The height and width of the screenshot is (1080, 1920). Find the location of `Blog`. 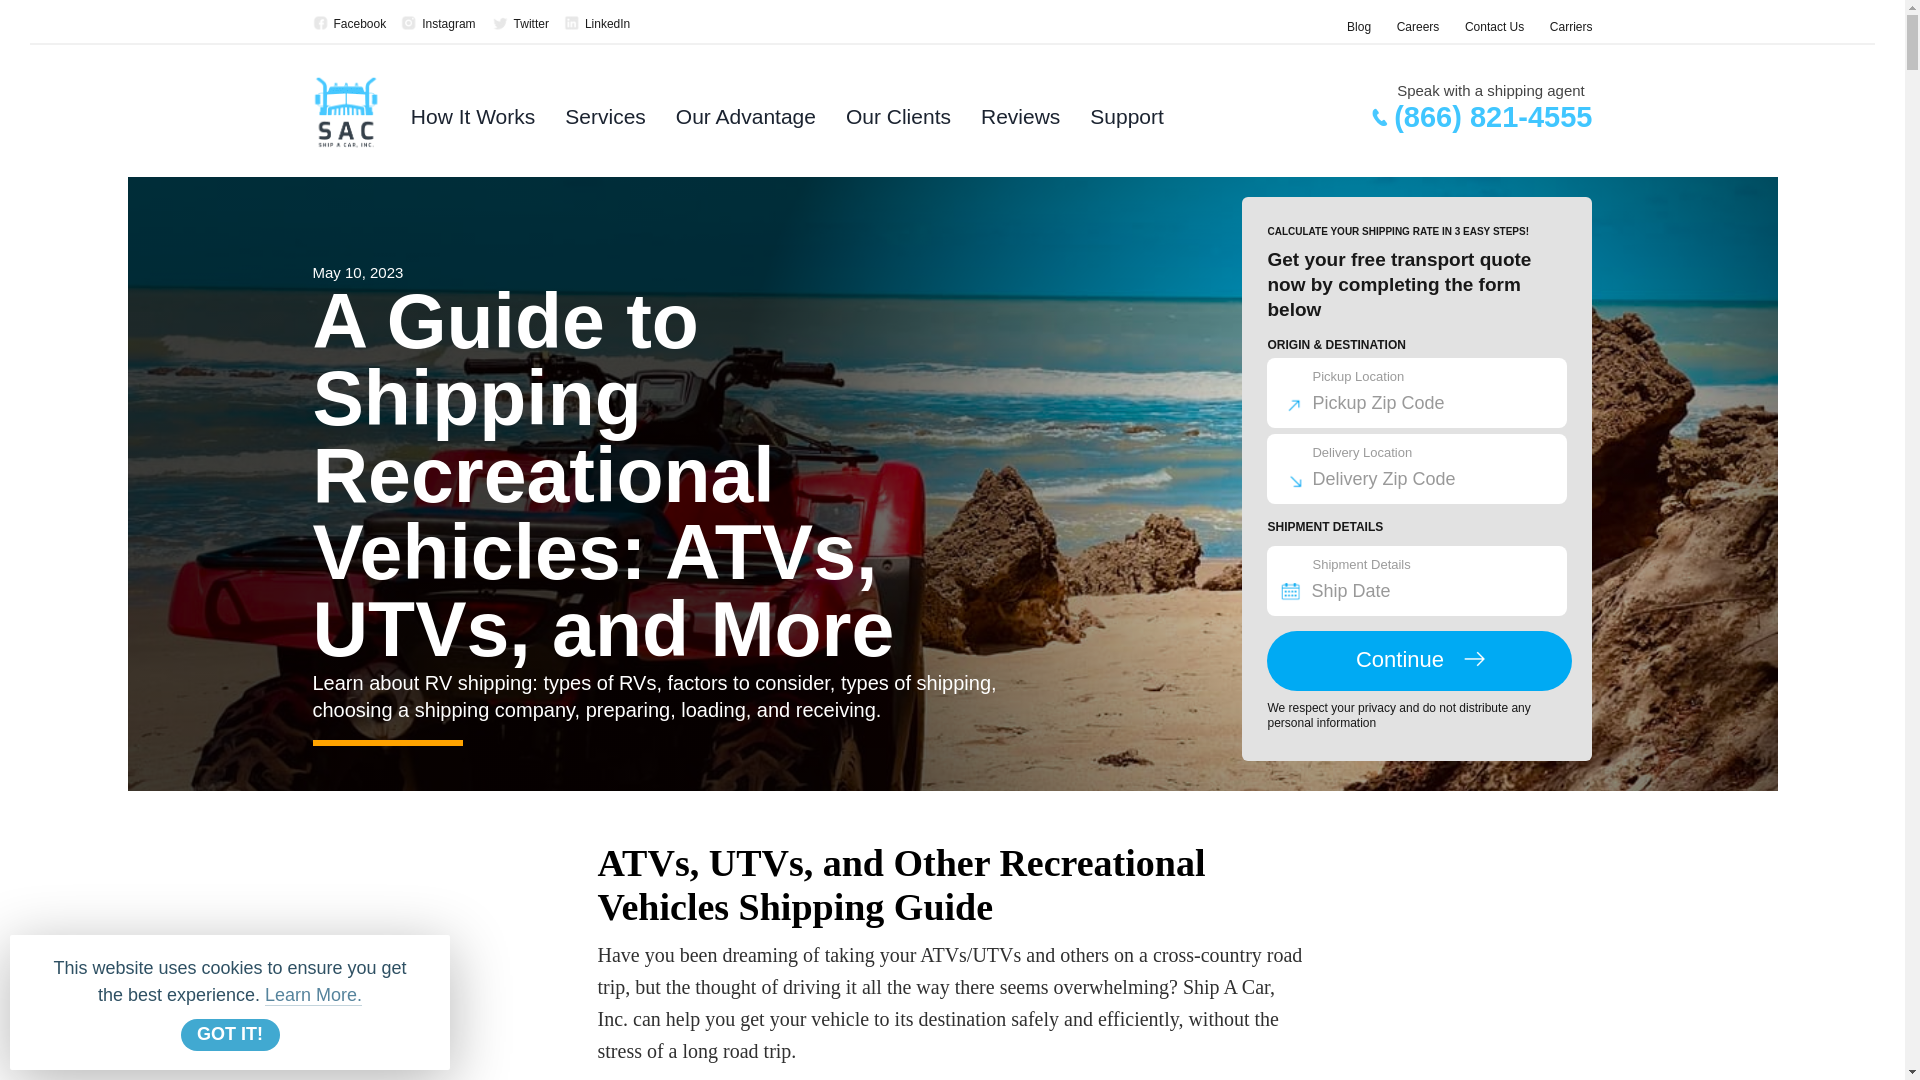

Blog is located at coordinates (1358, 26).